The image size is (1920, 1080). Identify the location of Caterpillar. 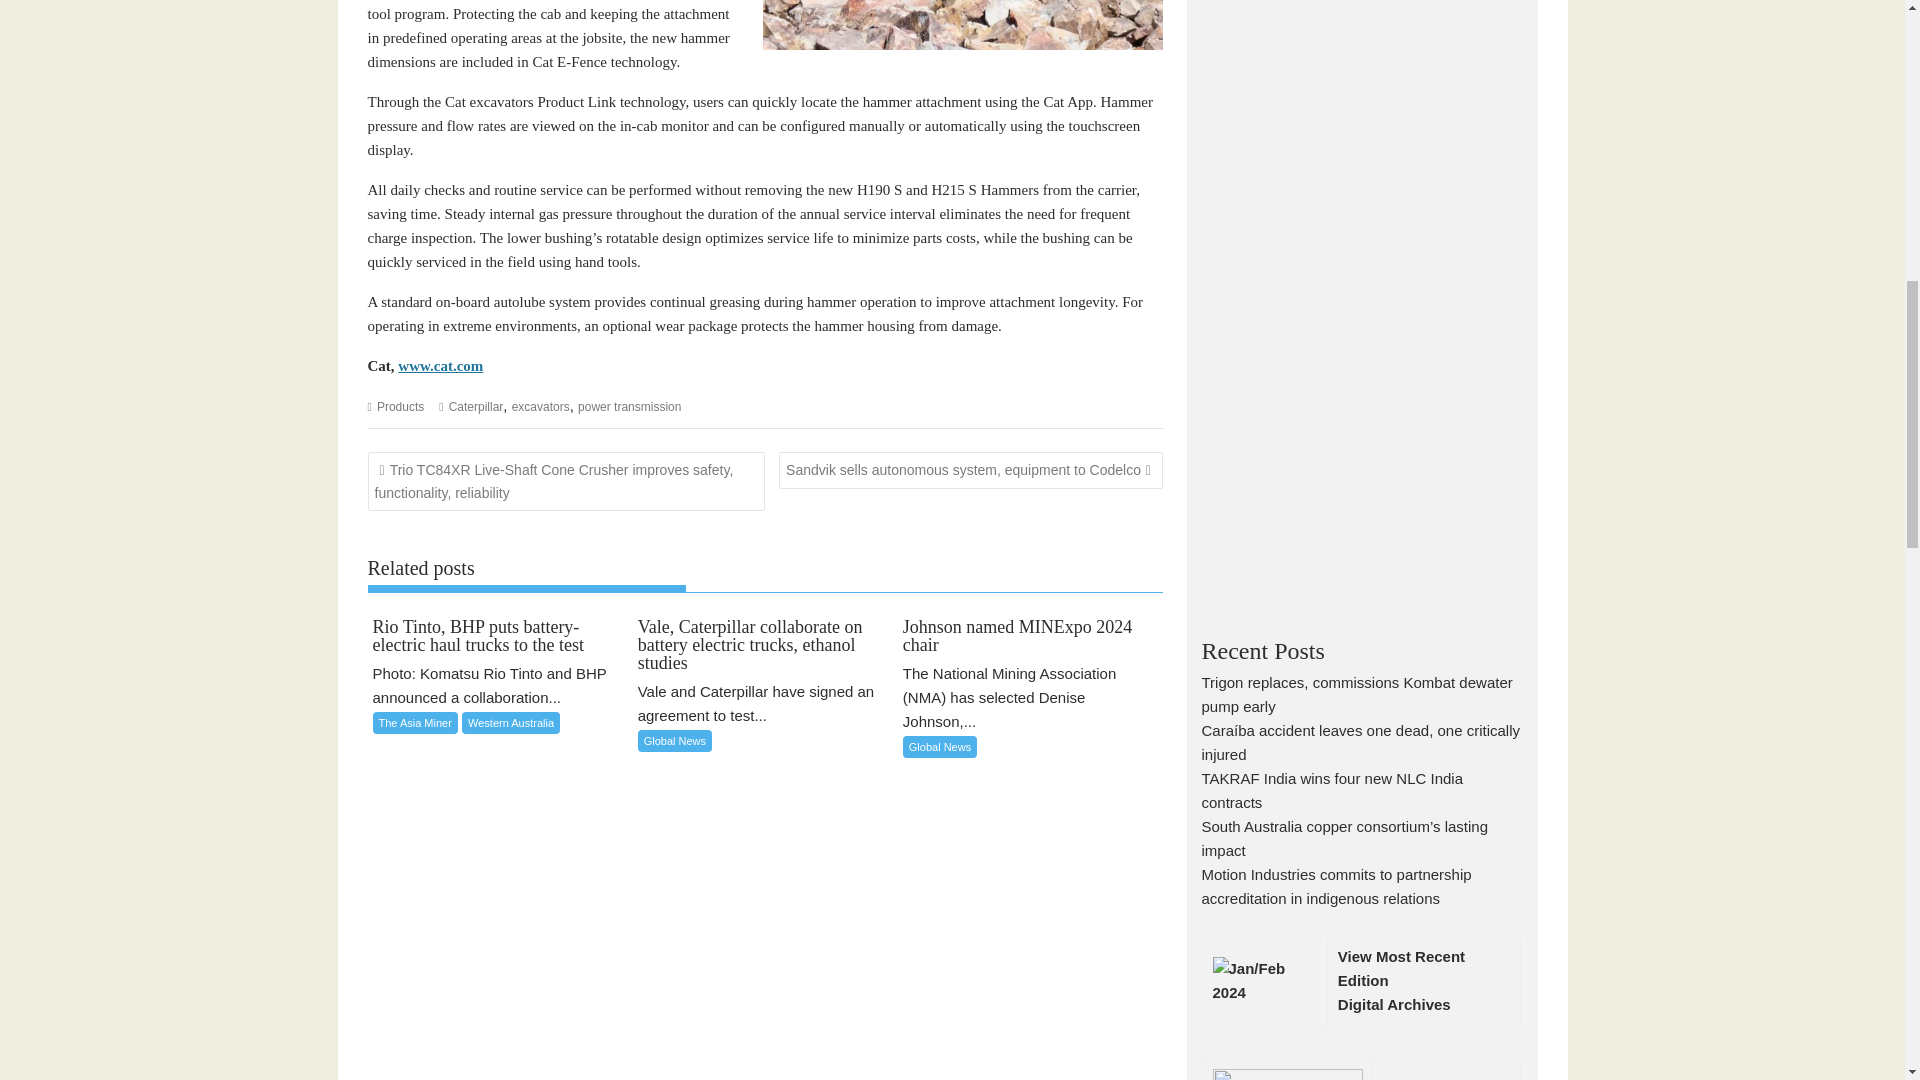
(476, 406).